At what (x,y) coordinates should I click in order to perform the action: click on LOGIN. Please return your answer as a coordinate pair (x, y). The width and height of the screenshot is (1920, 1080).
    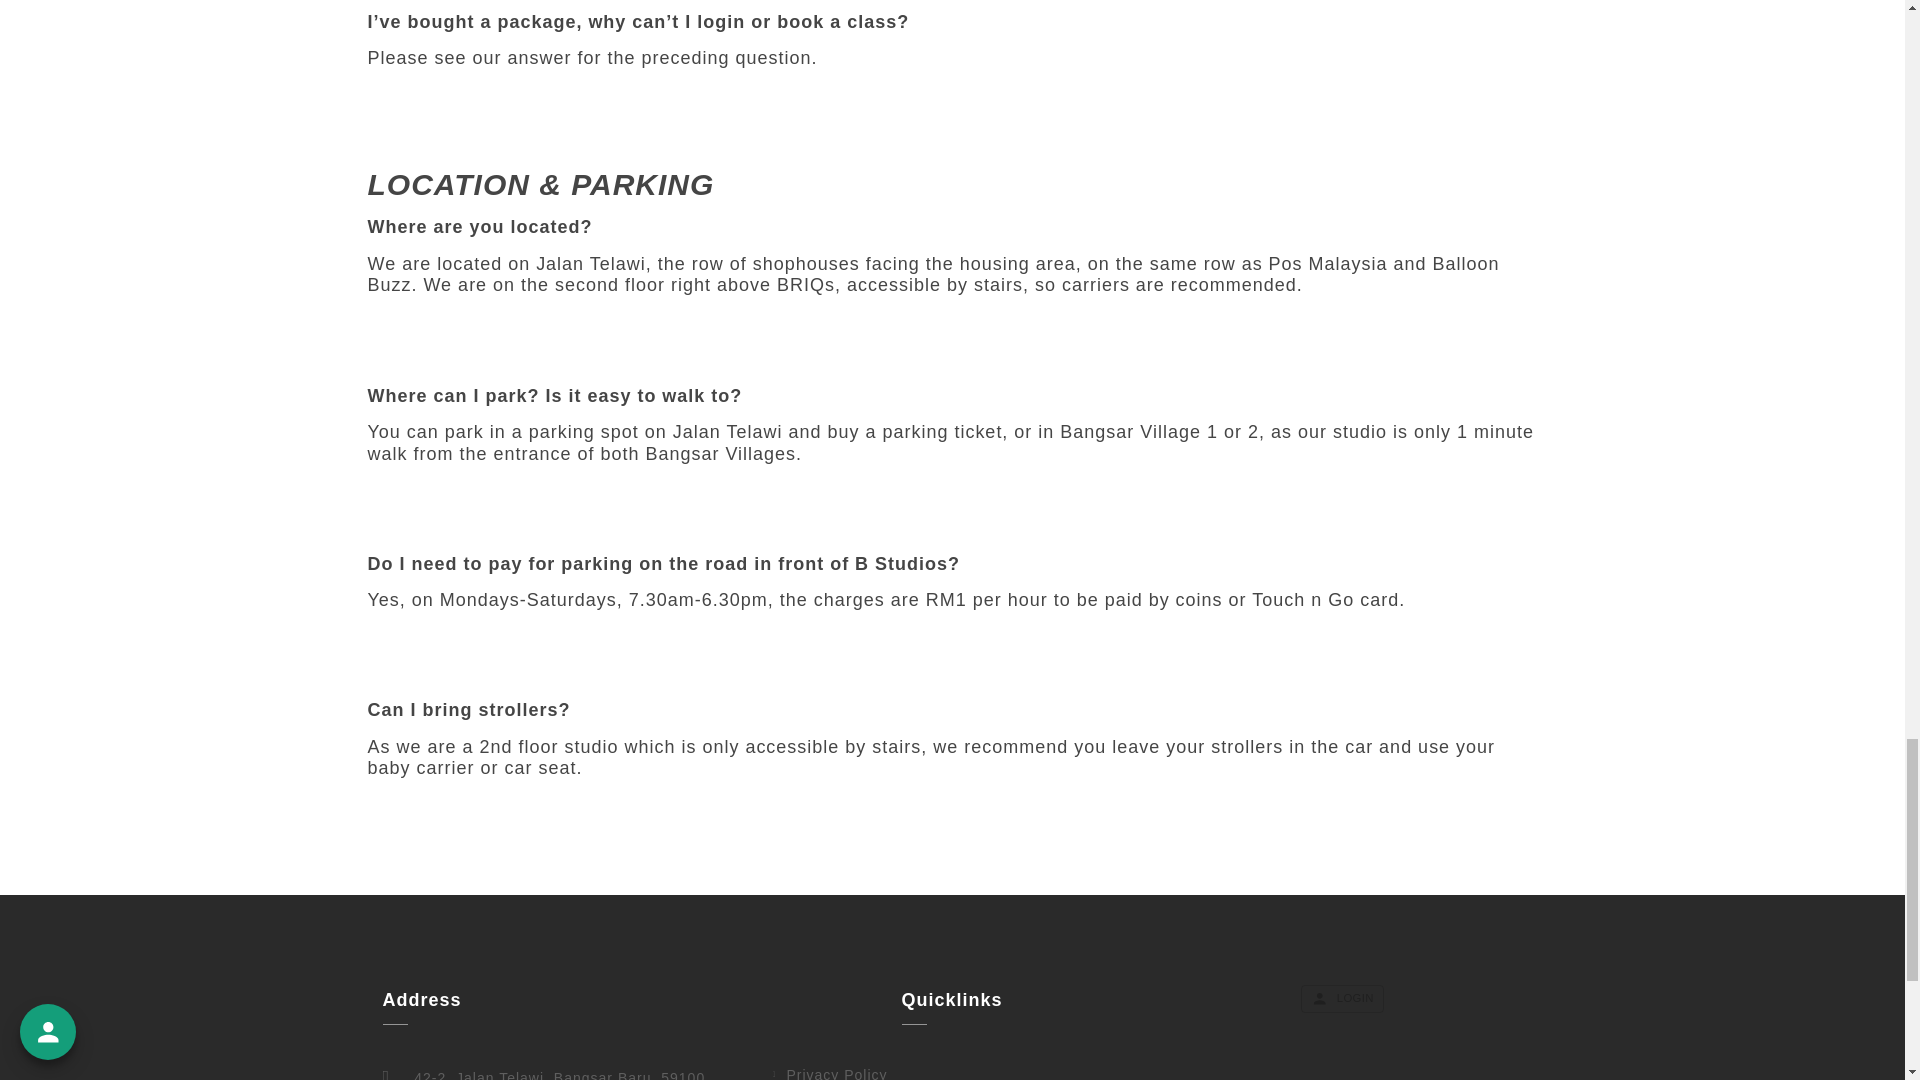
    Looking at the image, I should click on (1342, 998).